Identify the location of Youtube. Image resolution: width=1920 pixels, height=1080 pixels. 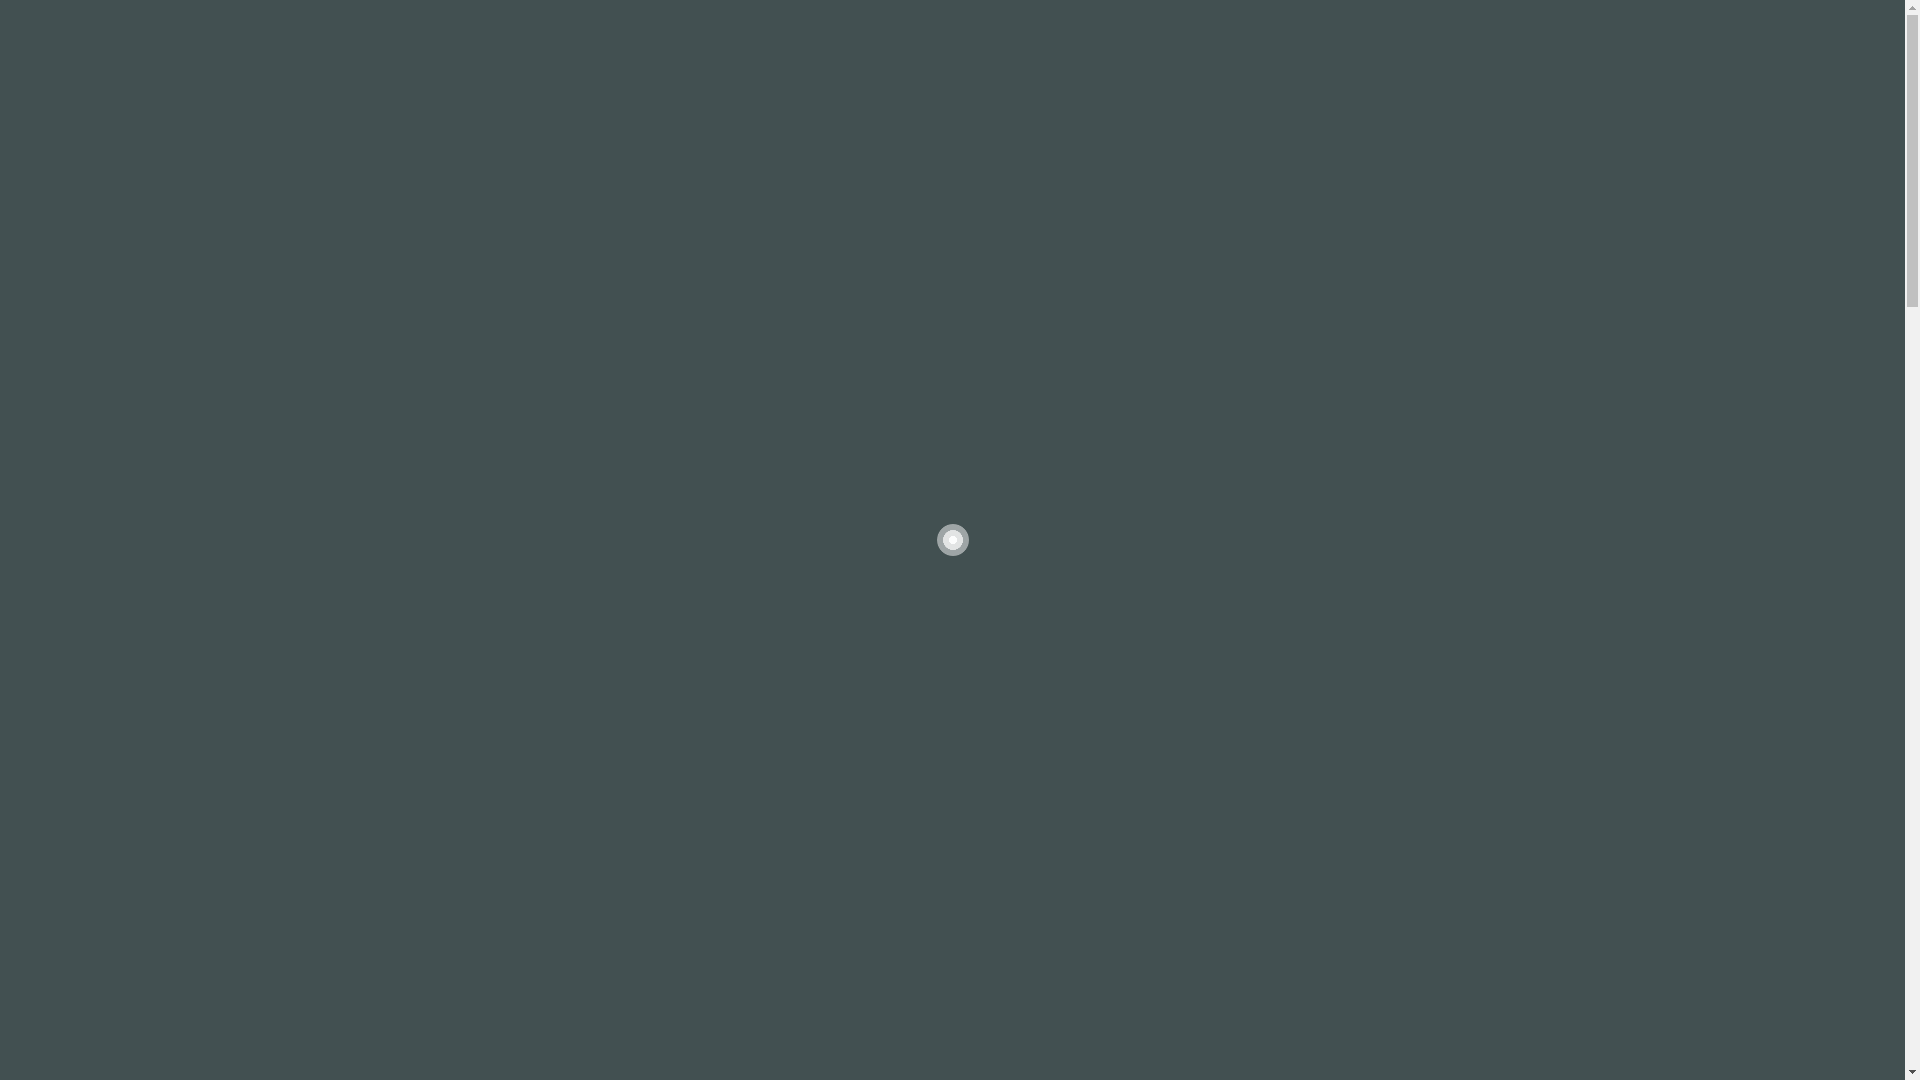
(516, 20).